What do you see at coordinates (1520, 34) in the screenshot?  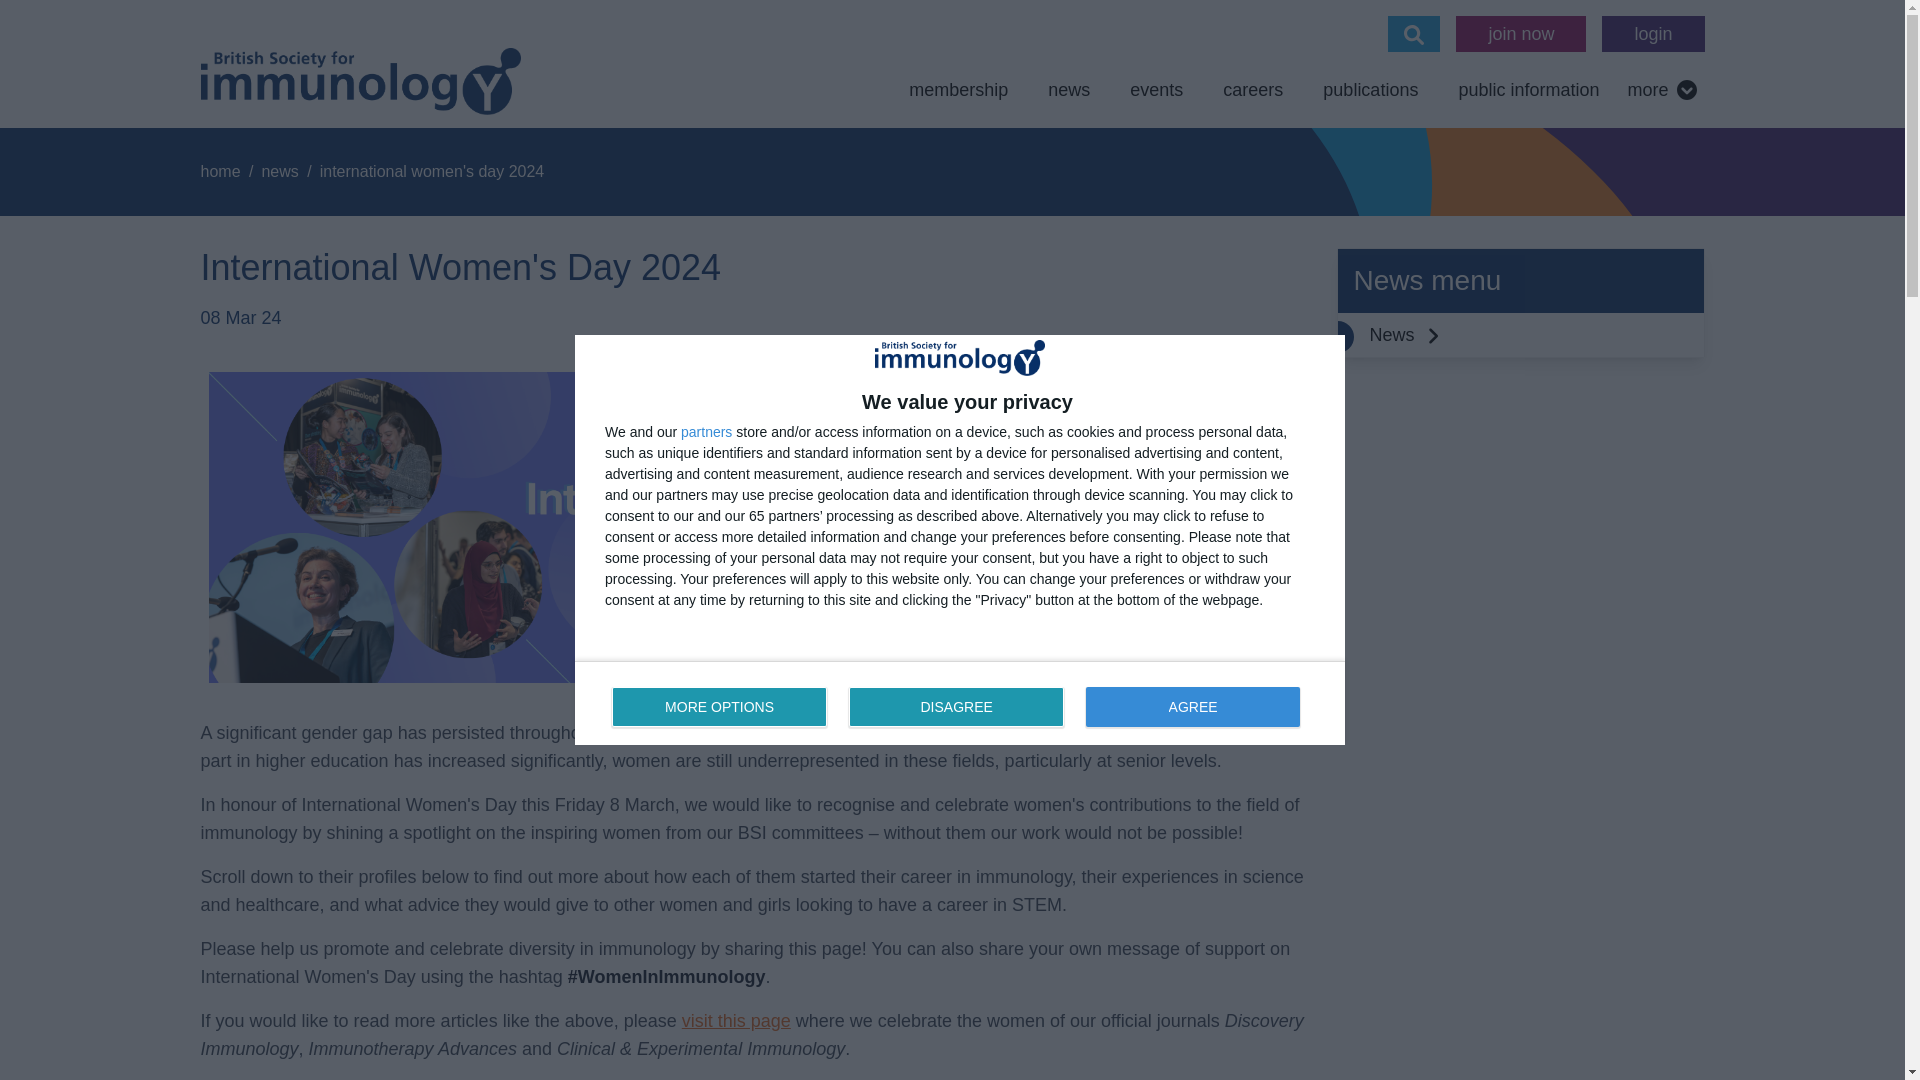 I see `join now` at bounding box center [1520, 34].